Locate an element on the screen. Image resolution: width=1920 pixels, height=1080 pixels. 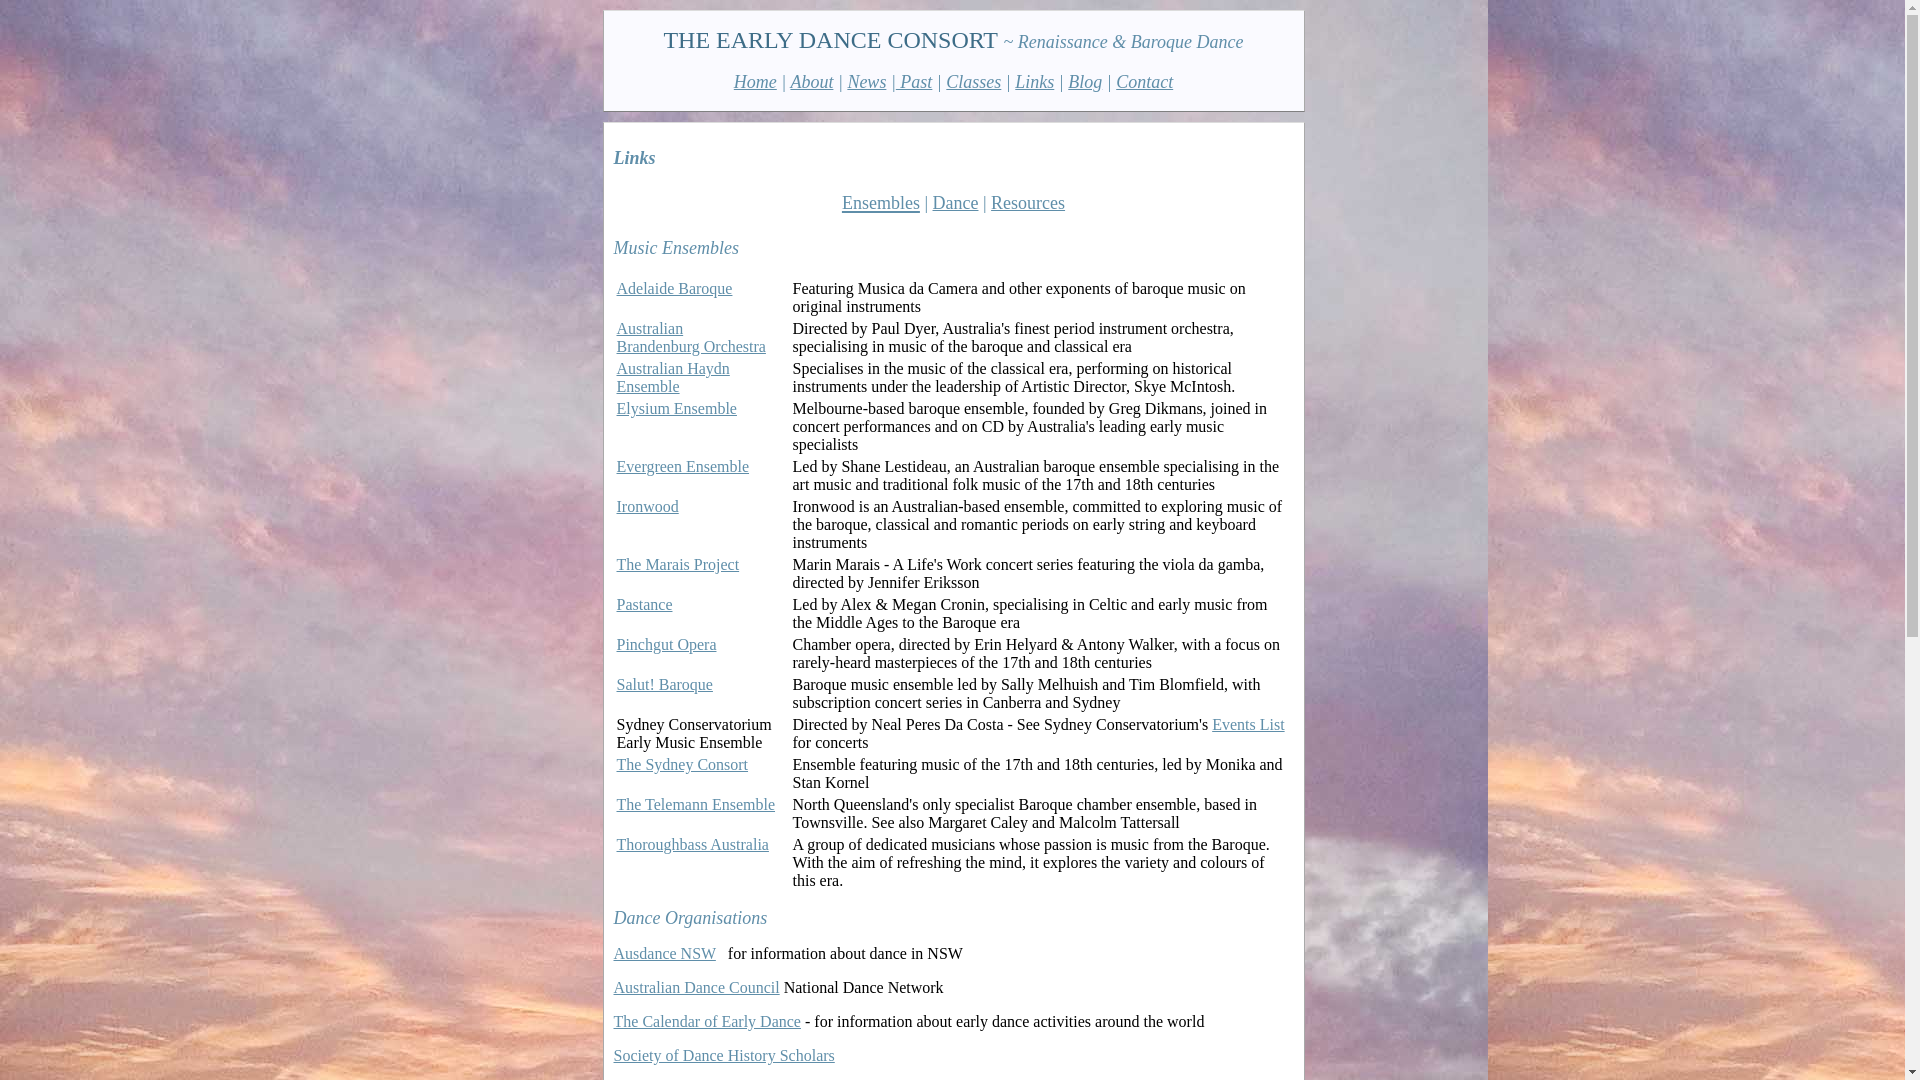
Contact is located at coordinates (1144, 82).